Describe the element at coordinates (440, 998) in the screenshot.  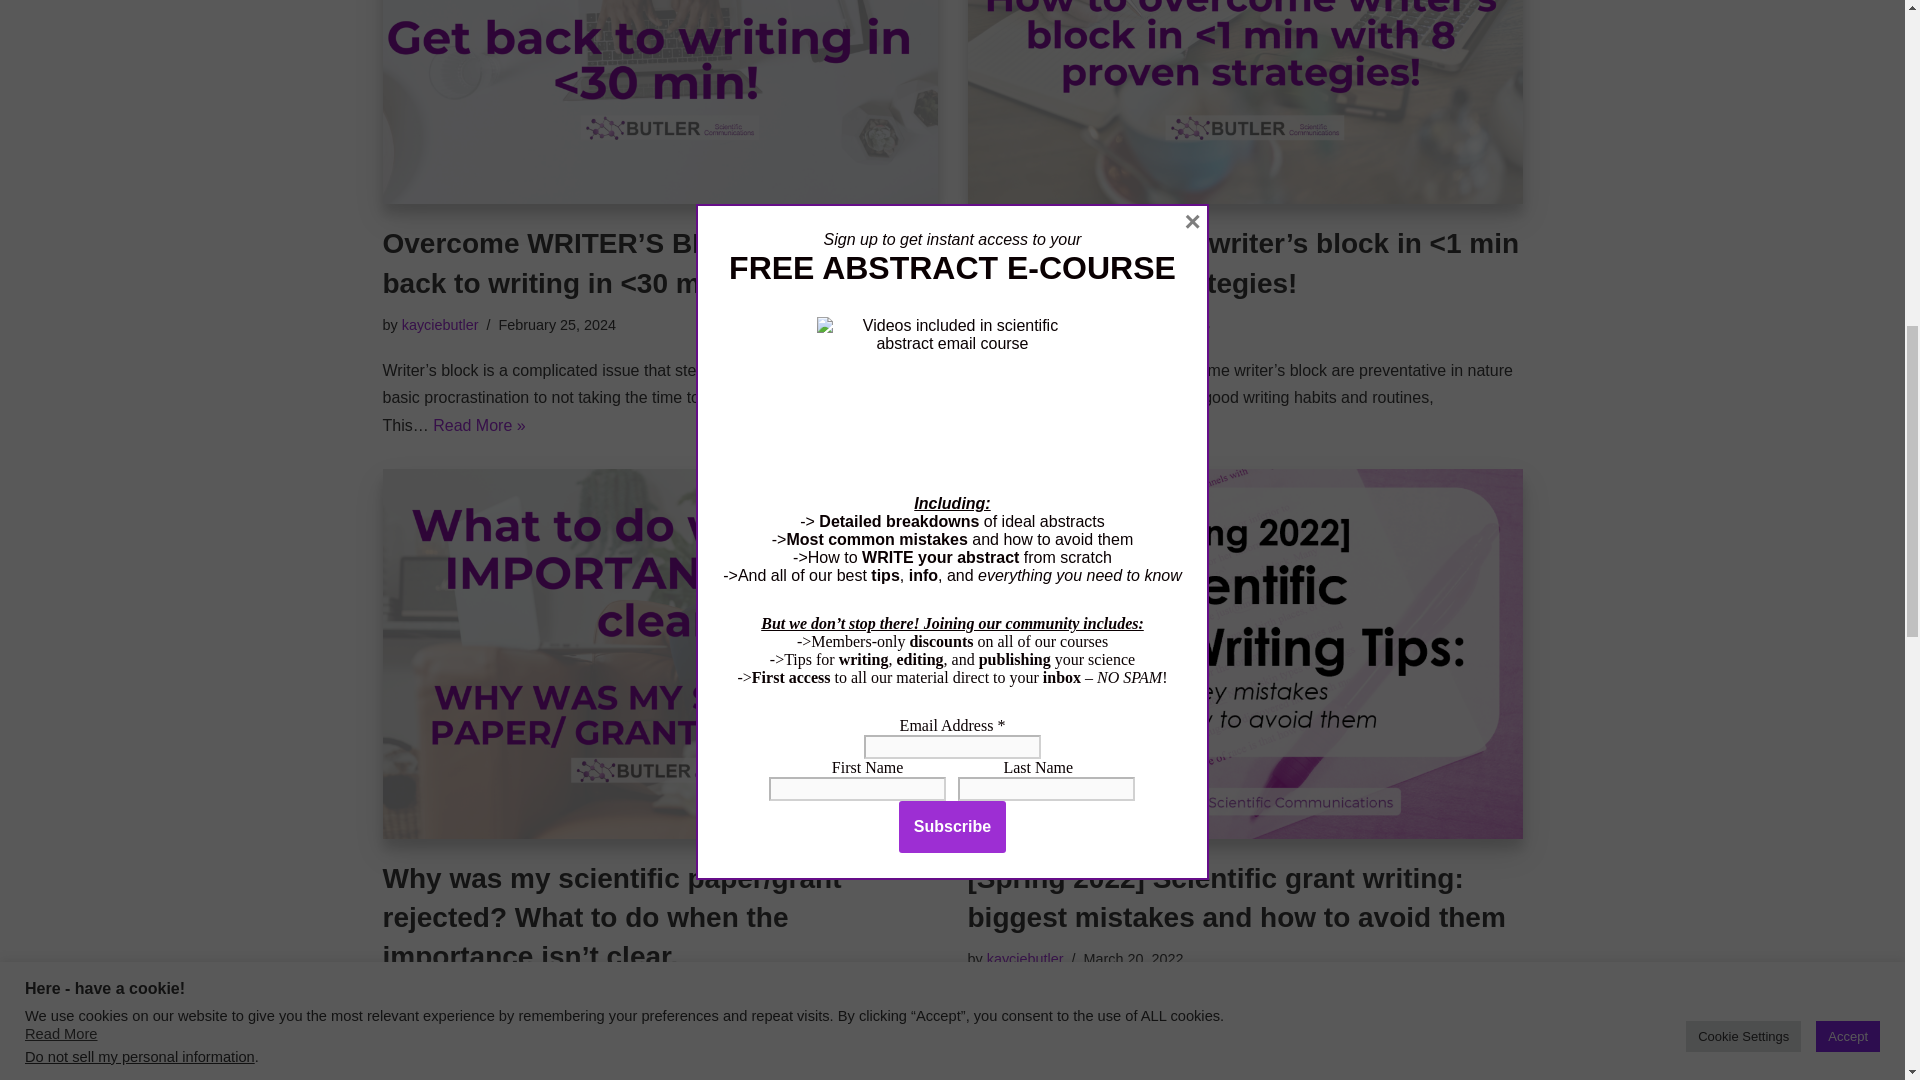
I see `Posts by kayciebutler` at that location.